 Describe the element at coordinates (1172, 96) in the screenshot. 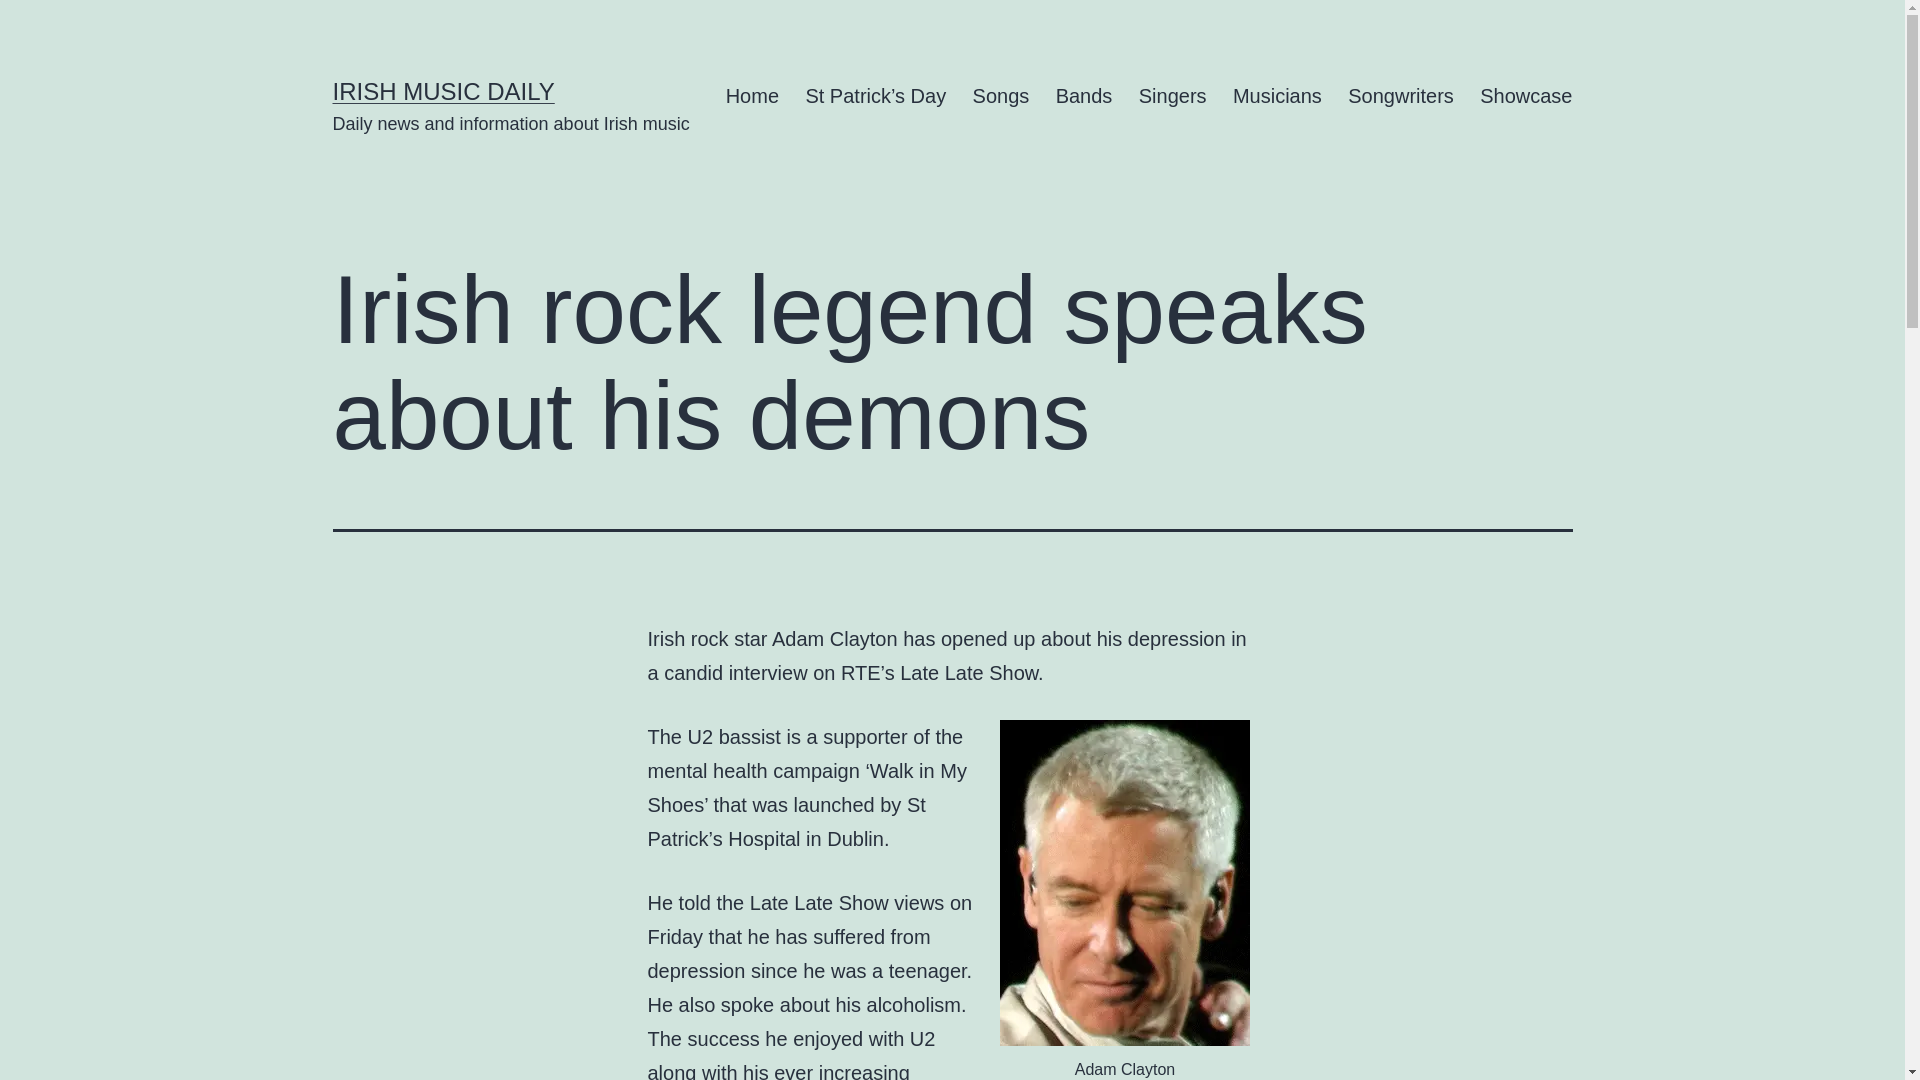

I see `Singers` at that location.